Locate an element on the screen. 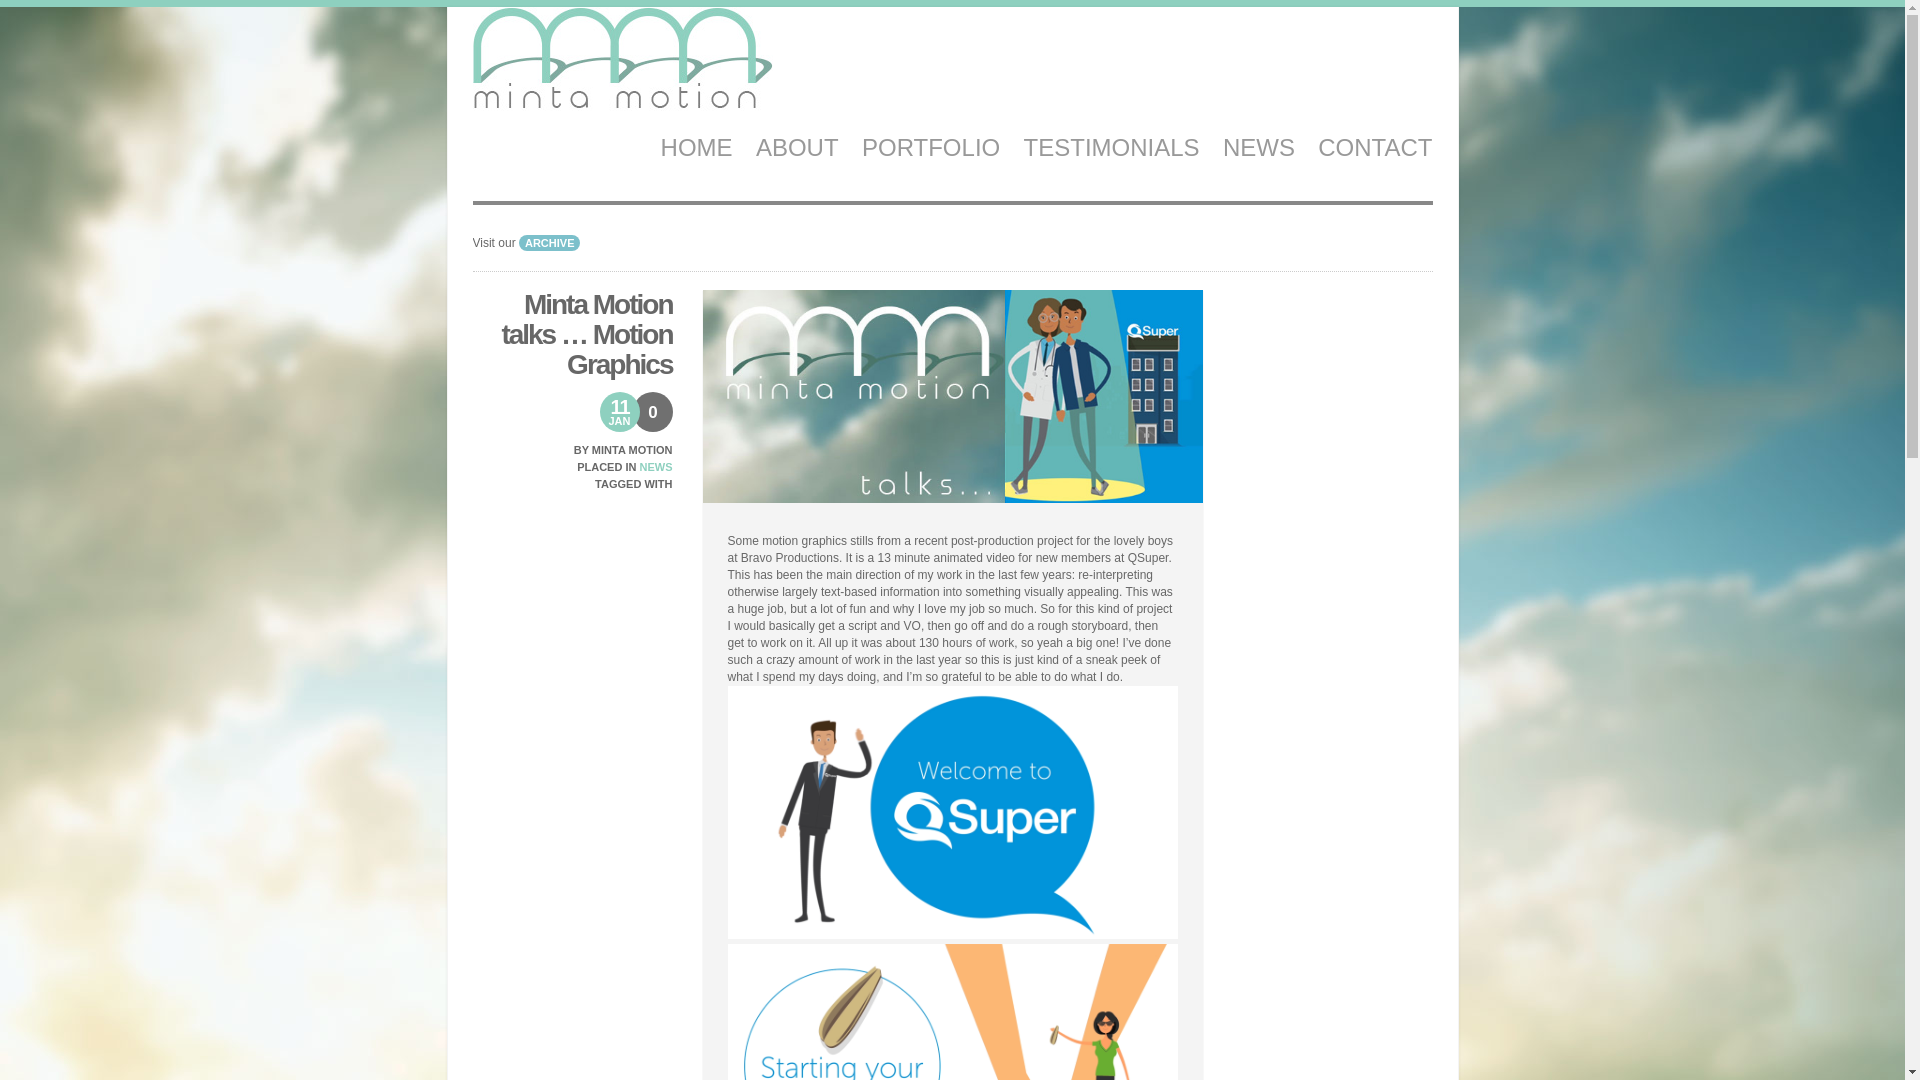 The height and width of the screenshot is (1080, 1920). 0 is located at coordinates (652, 406).